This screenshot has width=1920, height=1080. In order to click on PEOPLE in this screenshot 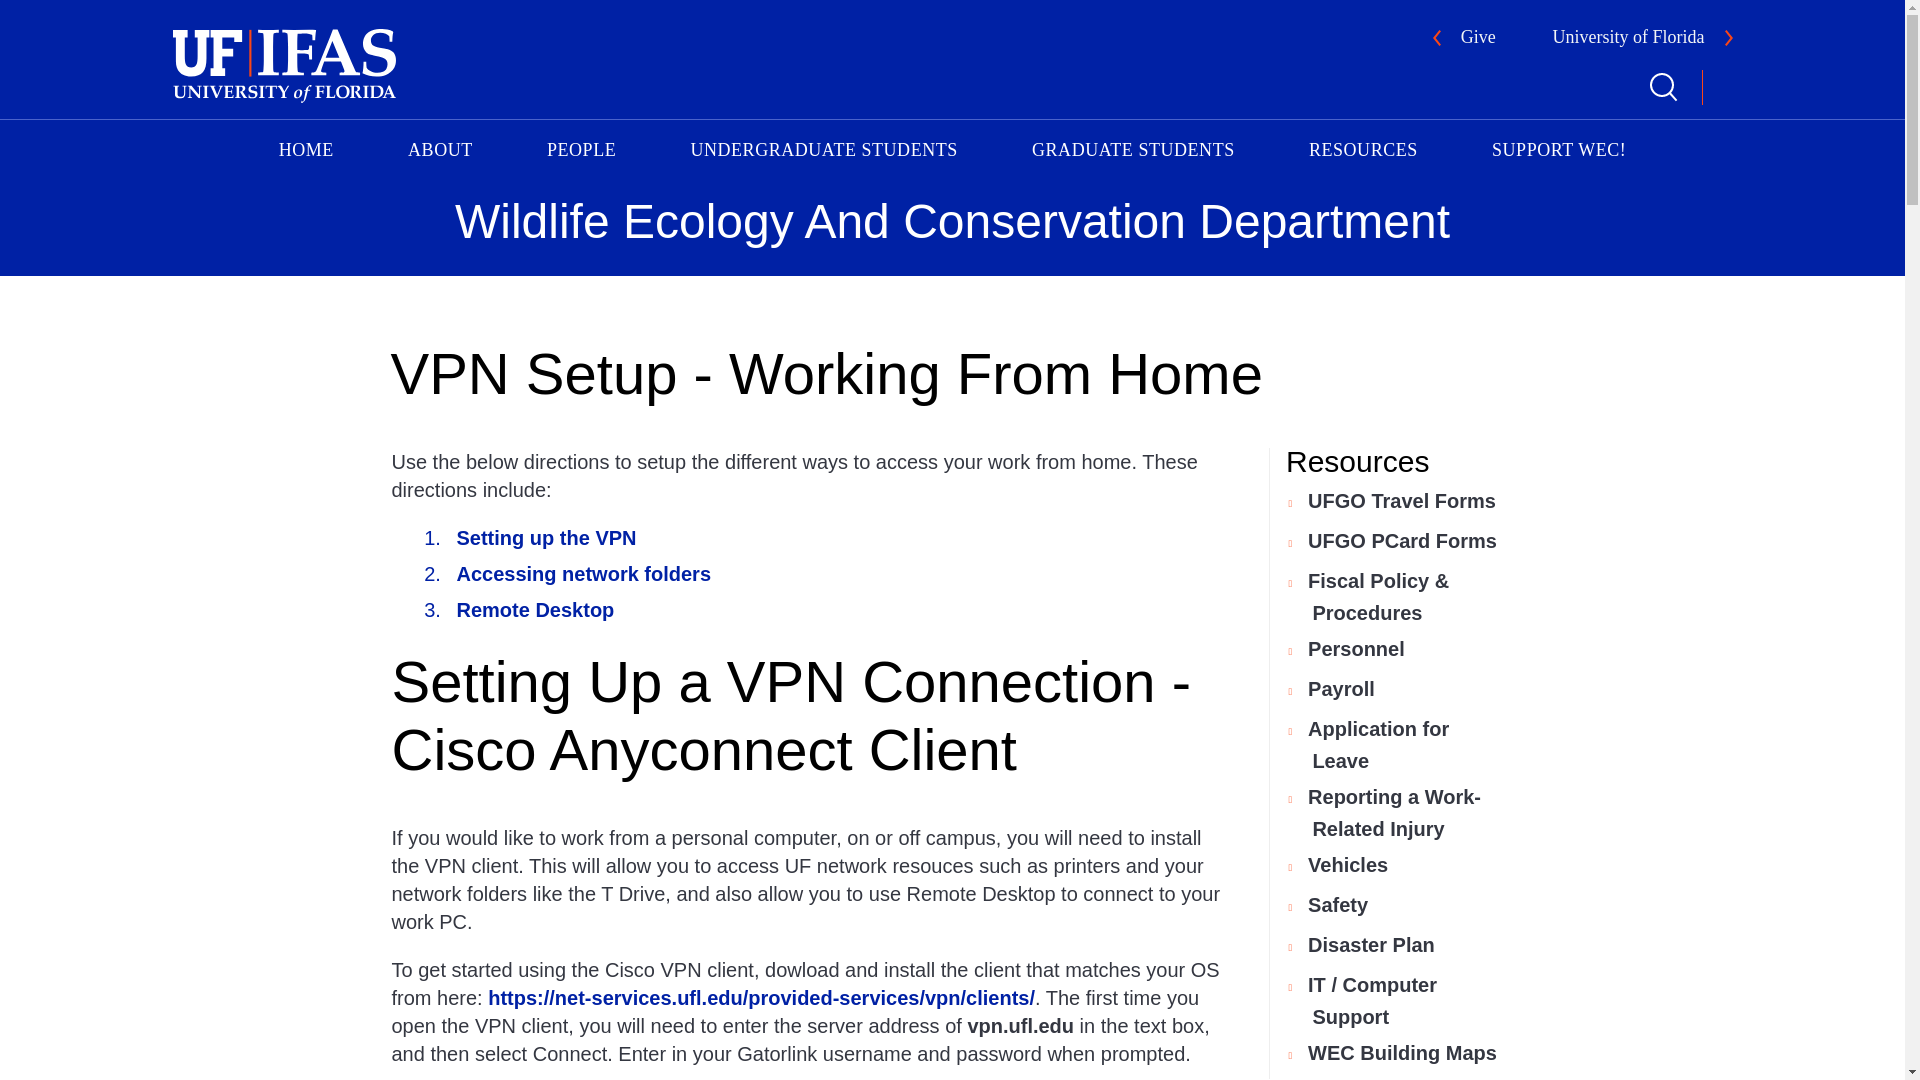, I will do `click(582, 147)`.